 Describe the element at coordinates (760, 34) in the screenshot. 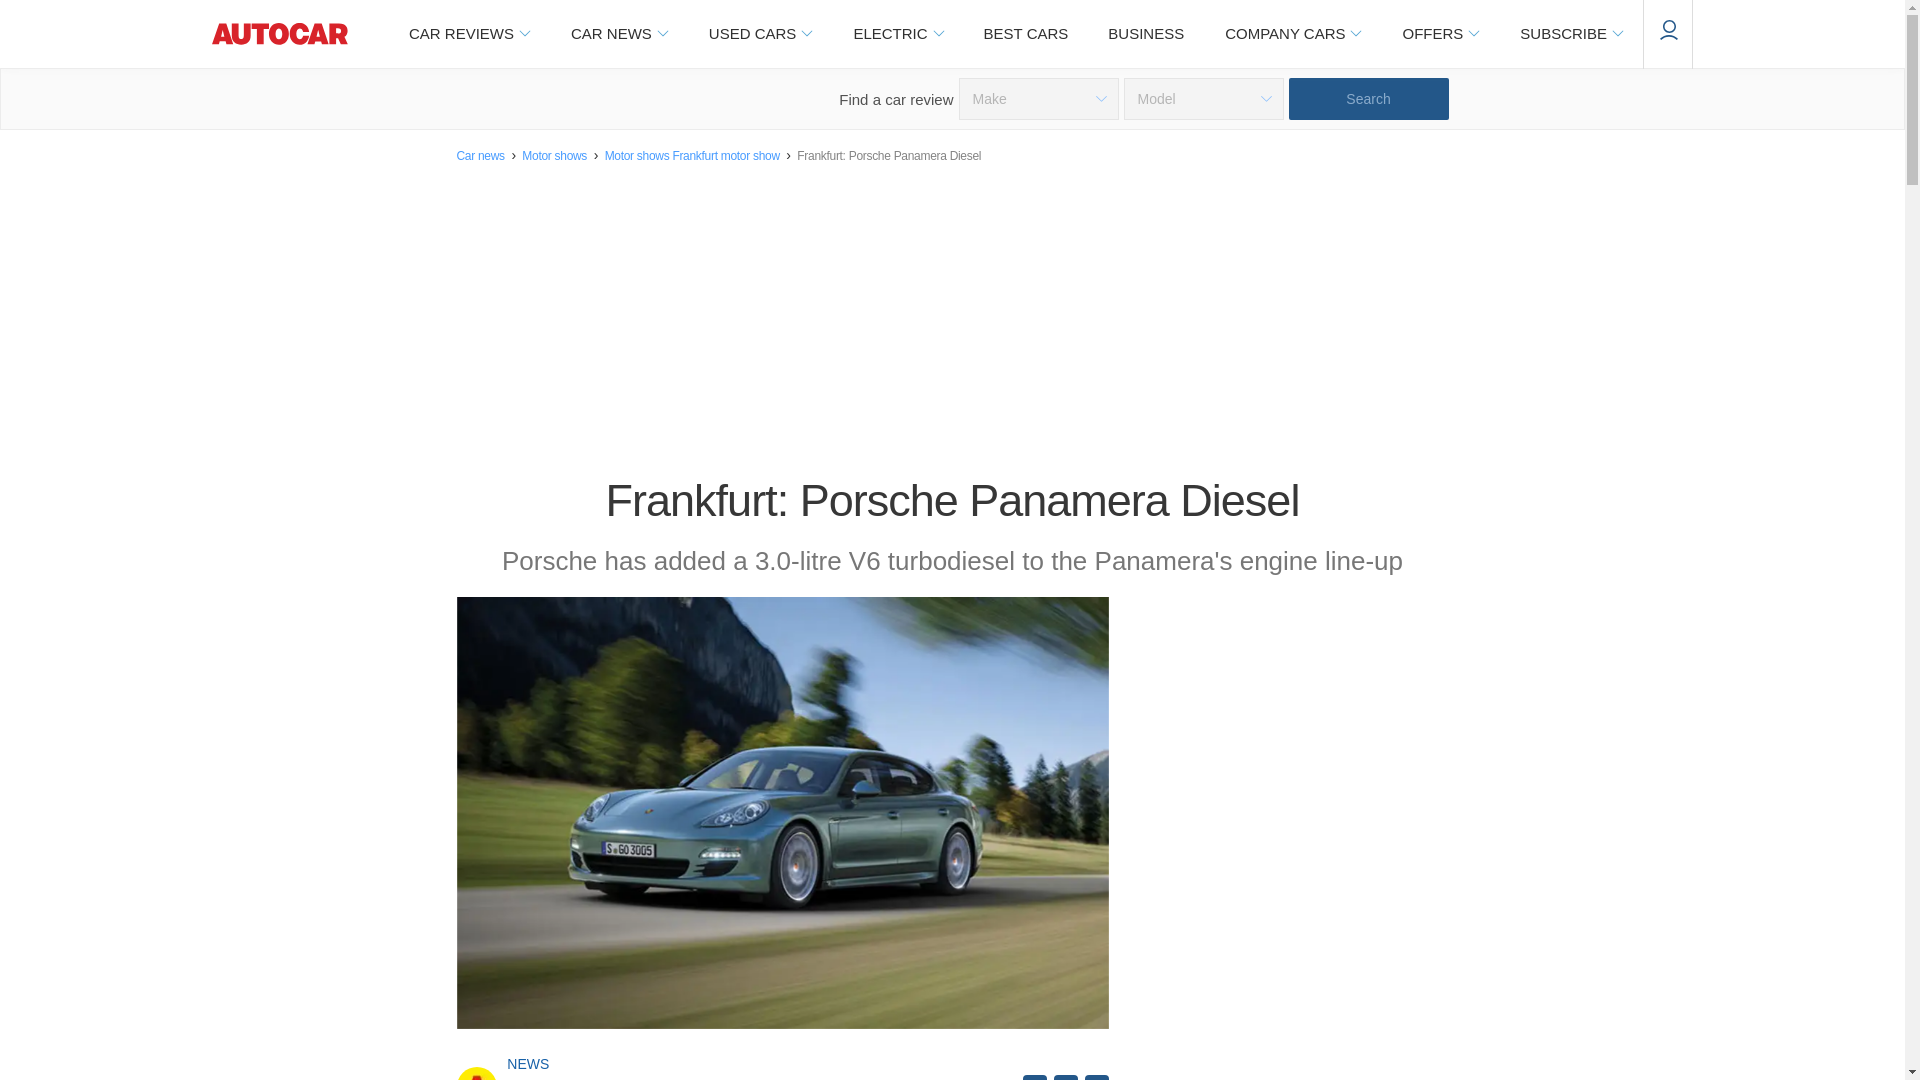

I see `USED CARS` at that location.